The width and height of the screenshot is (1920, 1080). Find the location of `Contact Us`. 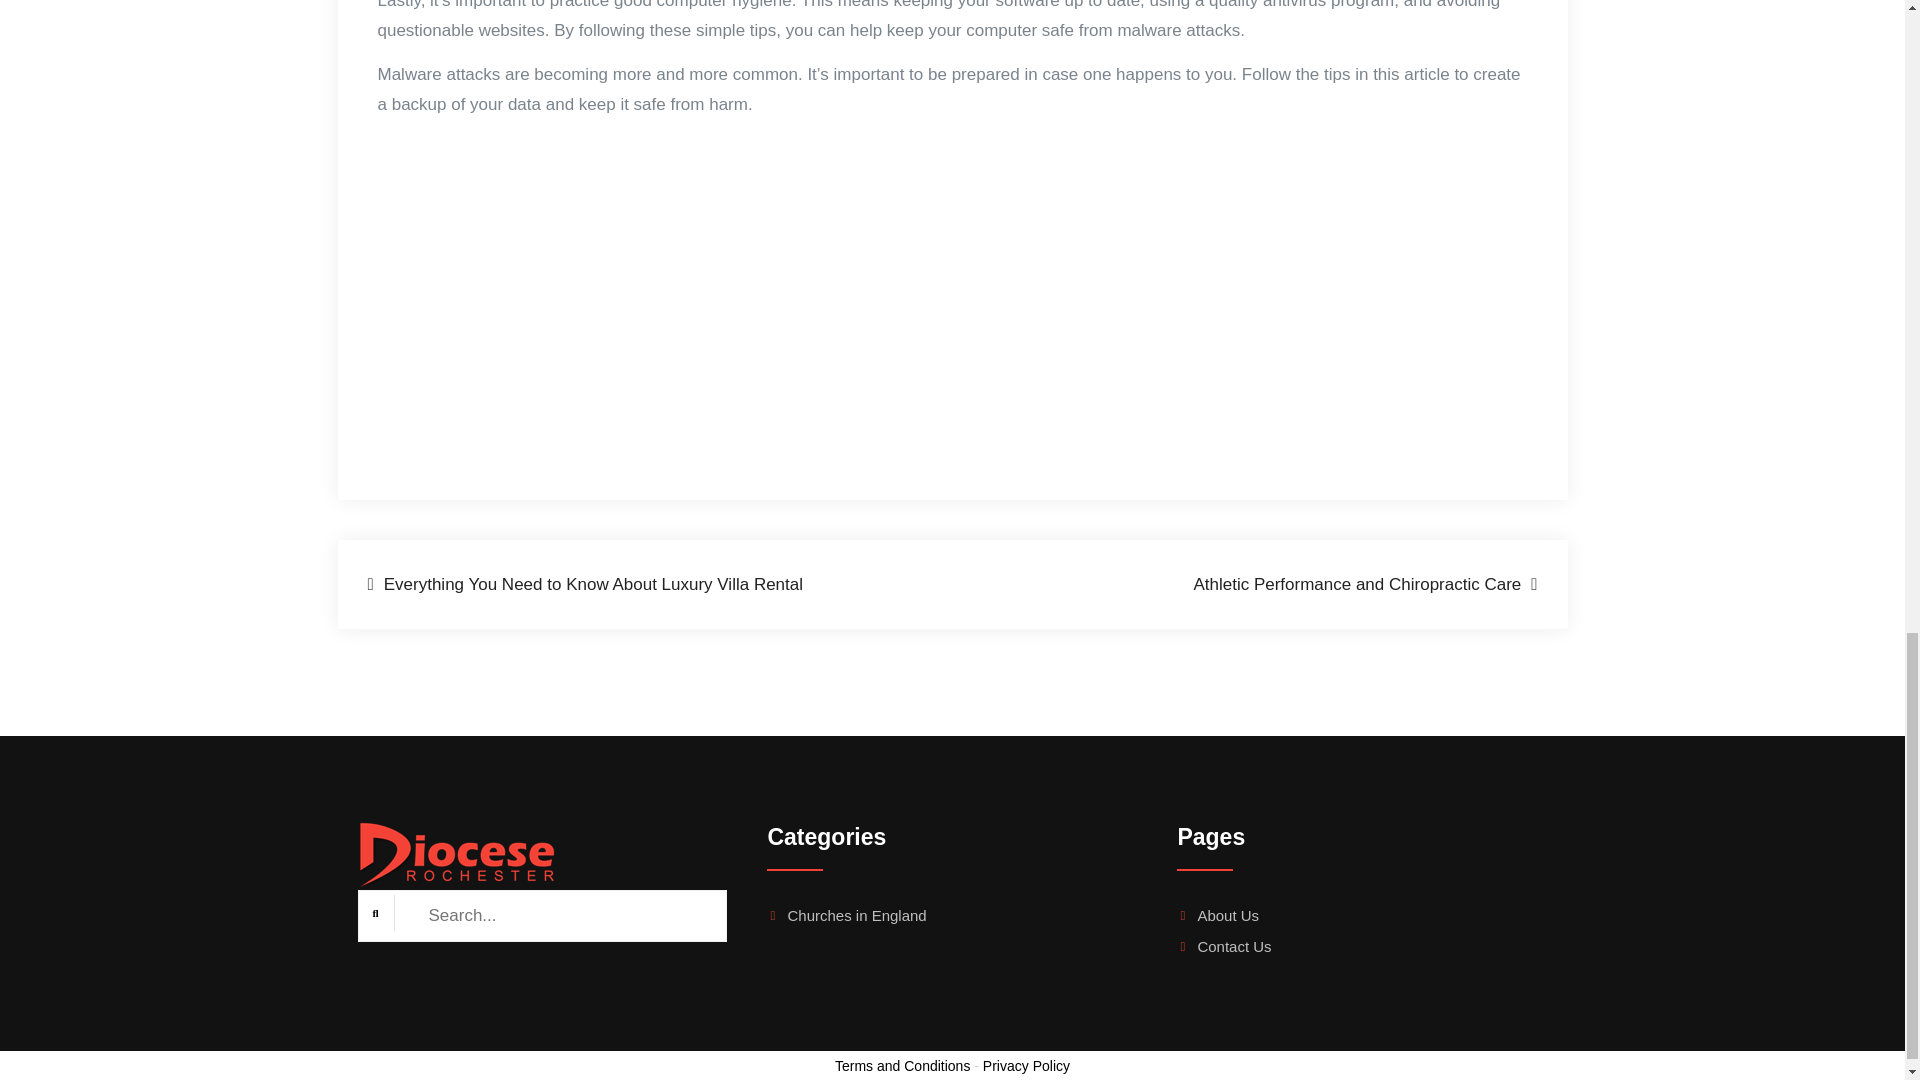

Contact Us is located at coordinates (1234, 946).